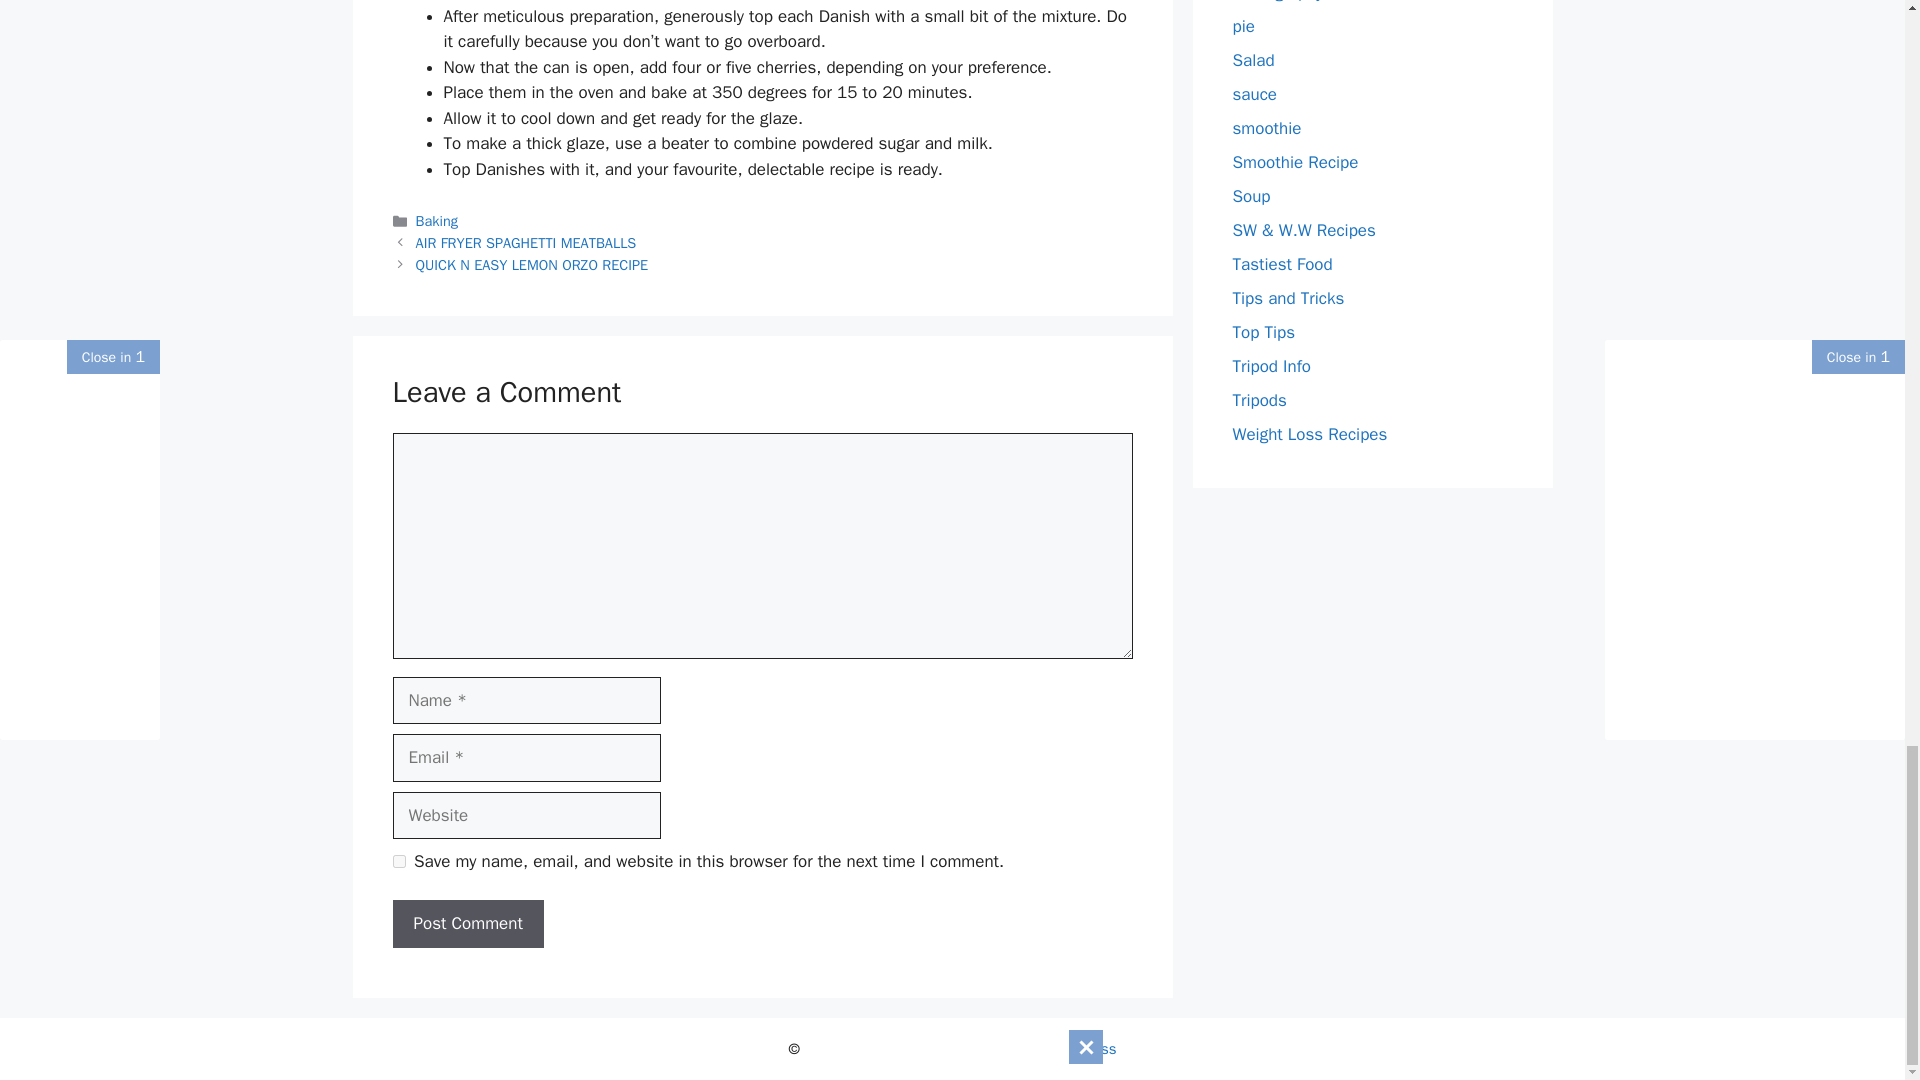 The height and width of the screenshot is (1080, 1920). I want to click on Baking, so click(437, 220).